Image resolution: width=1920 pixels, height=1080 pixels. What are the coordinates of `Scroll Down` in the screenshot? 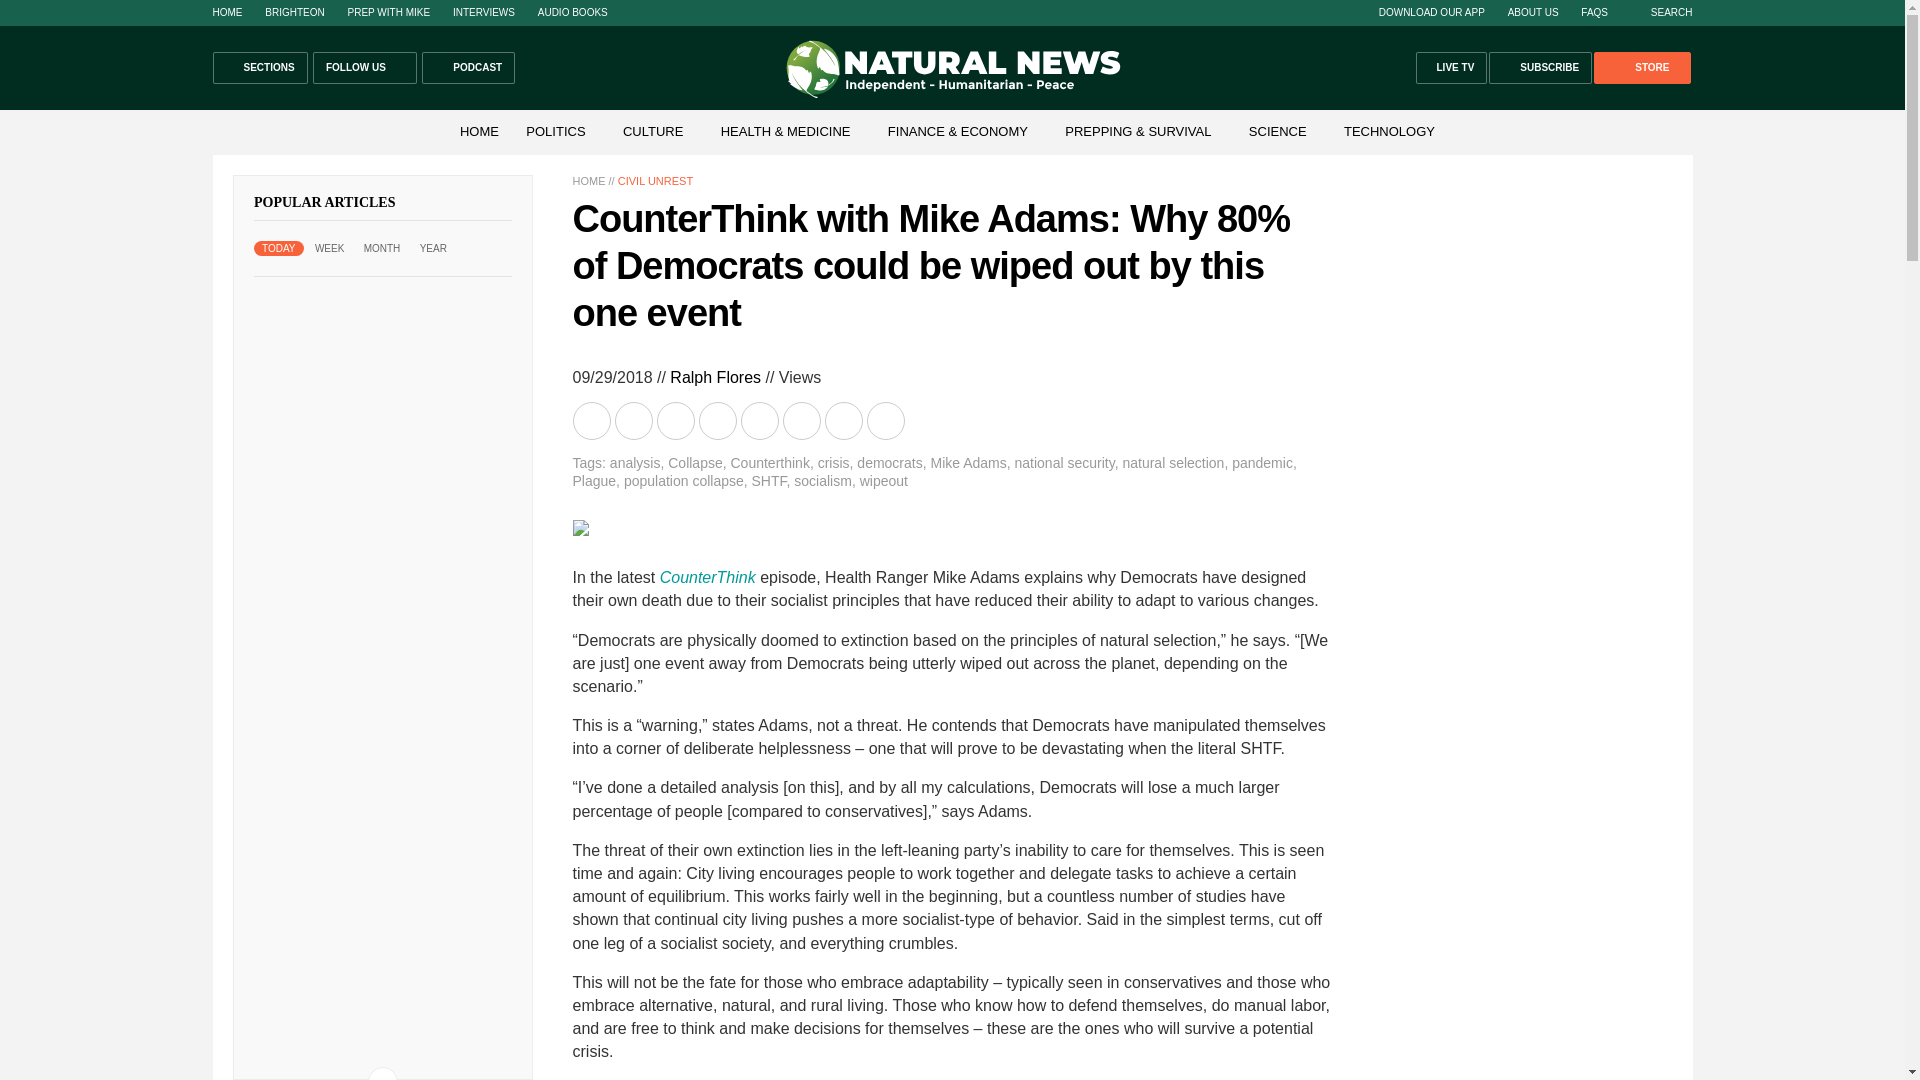 It's located at (382, 1074).